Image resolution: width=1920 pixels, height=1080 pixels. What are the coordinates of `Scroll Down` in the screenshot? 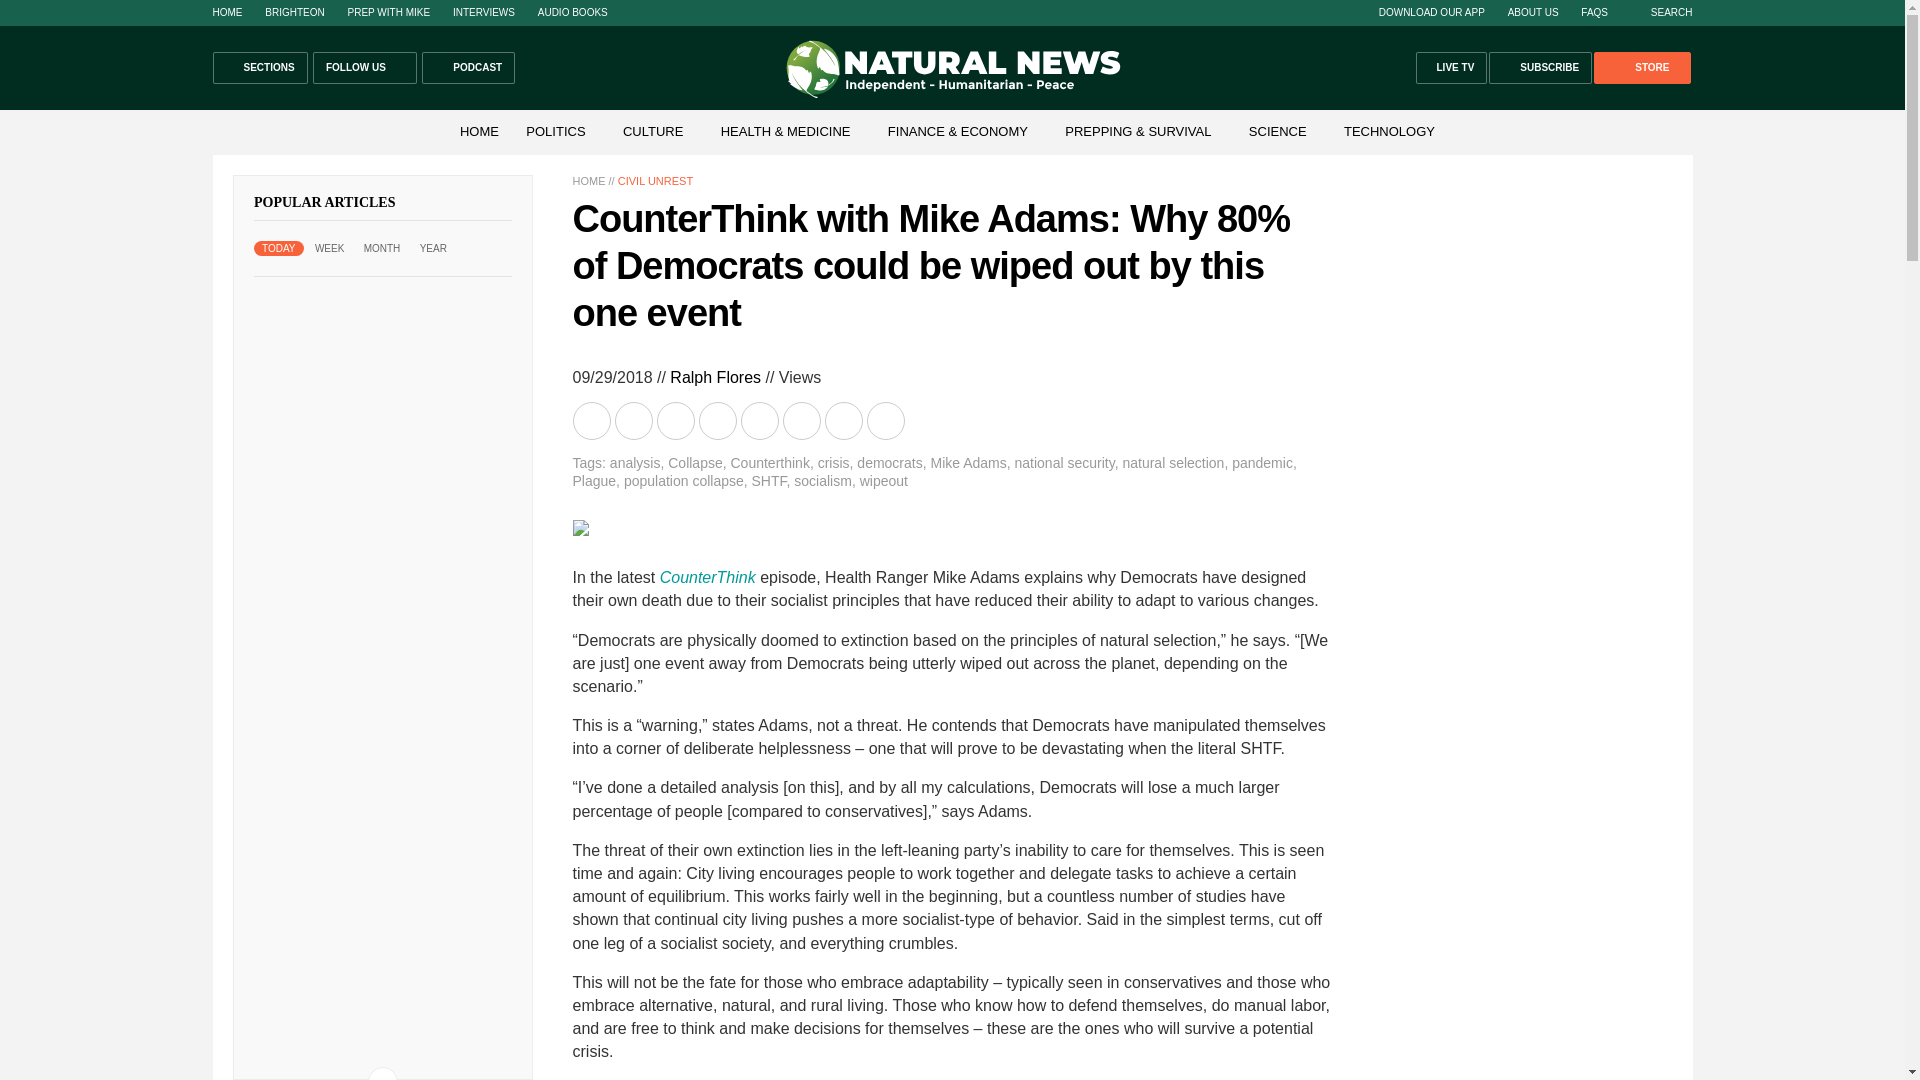 It's located at (382, 1074).